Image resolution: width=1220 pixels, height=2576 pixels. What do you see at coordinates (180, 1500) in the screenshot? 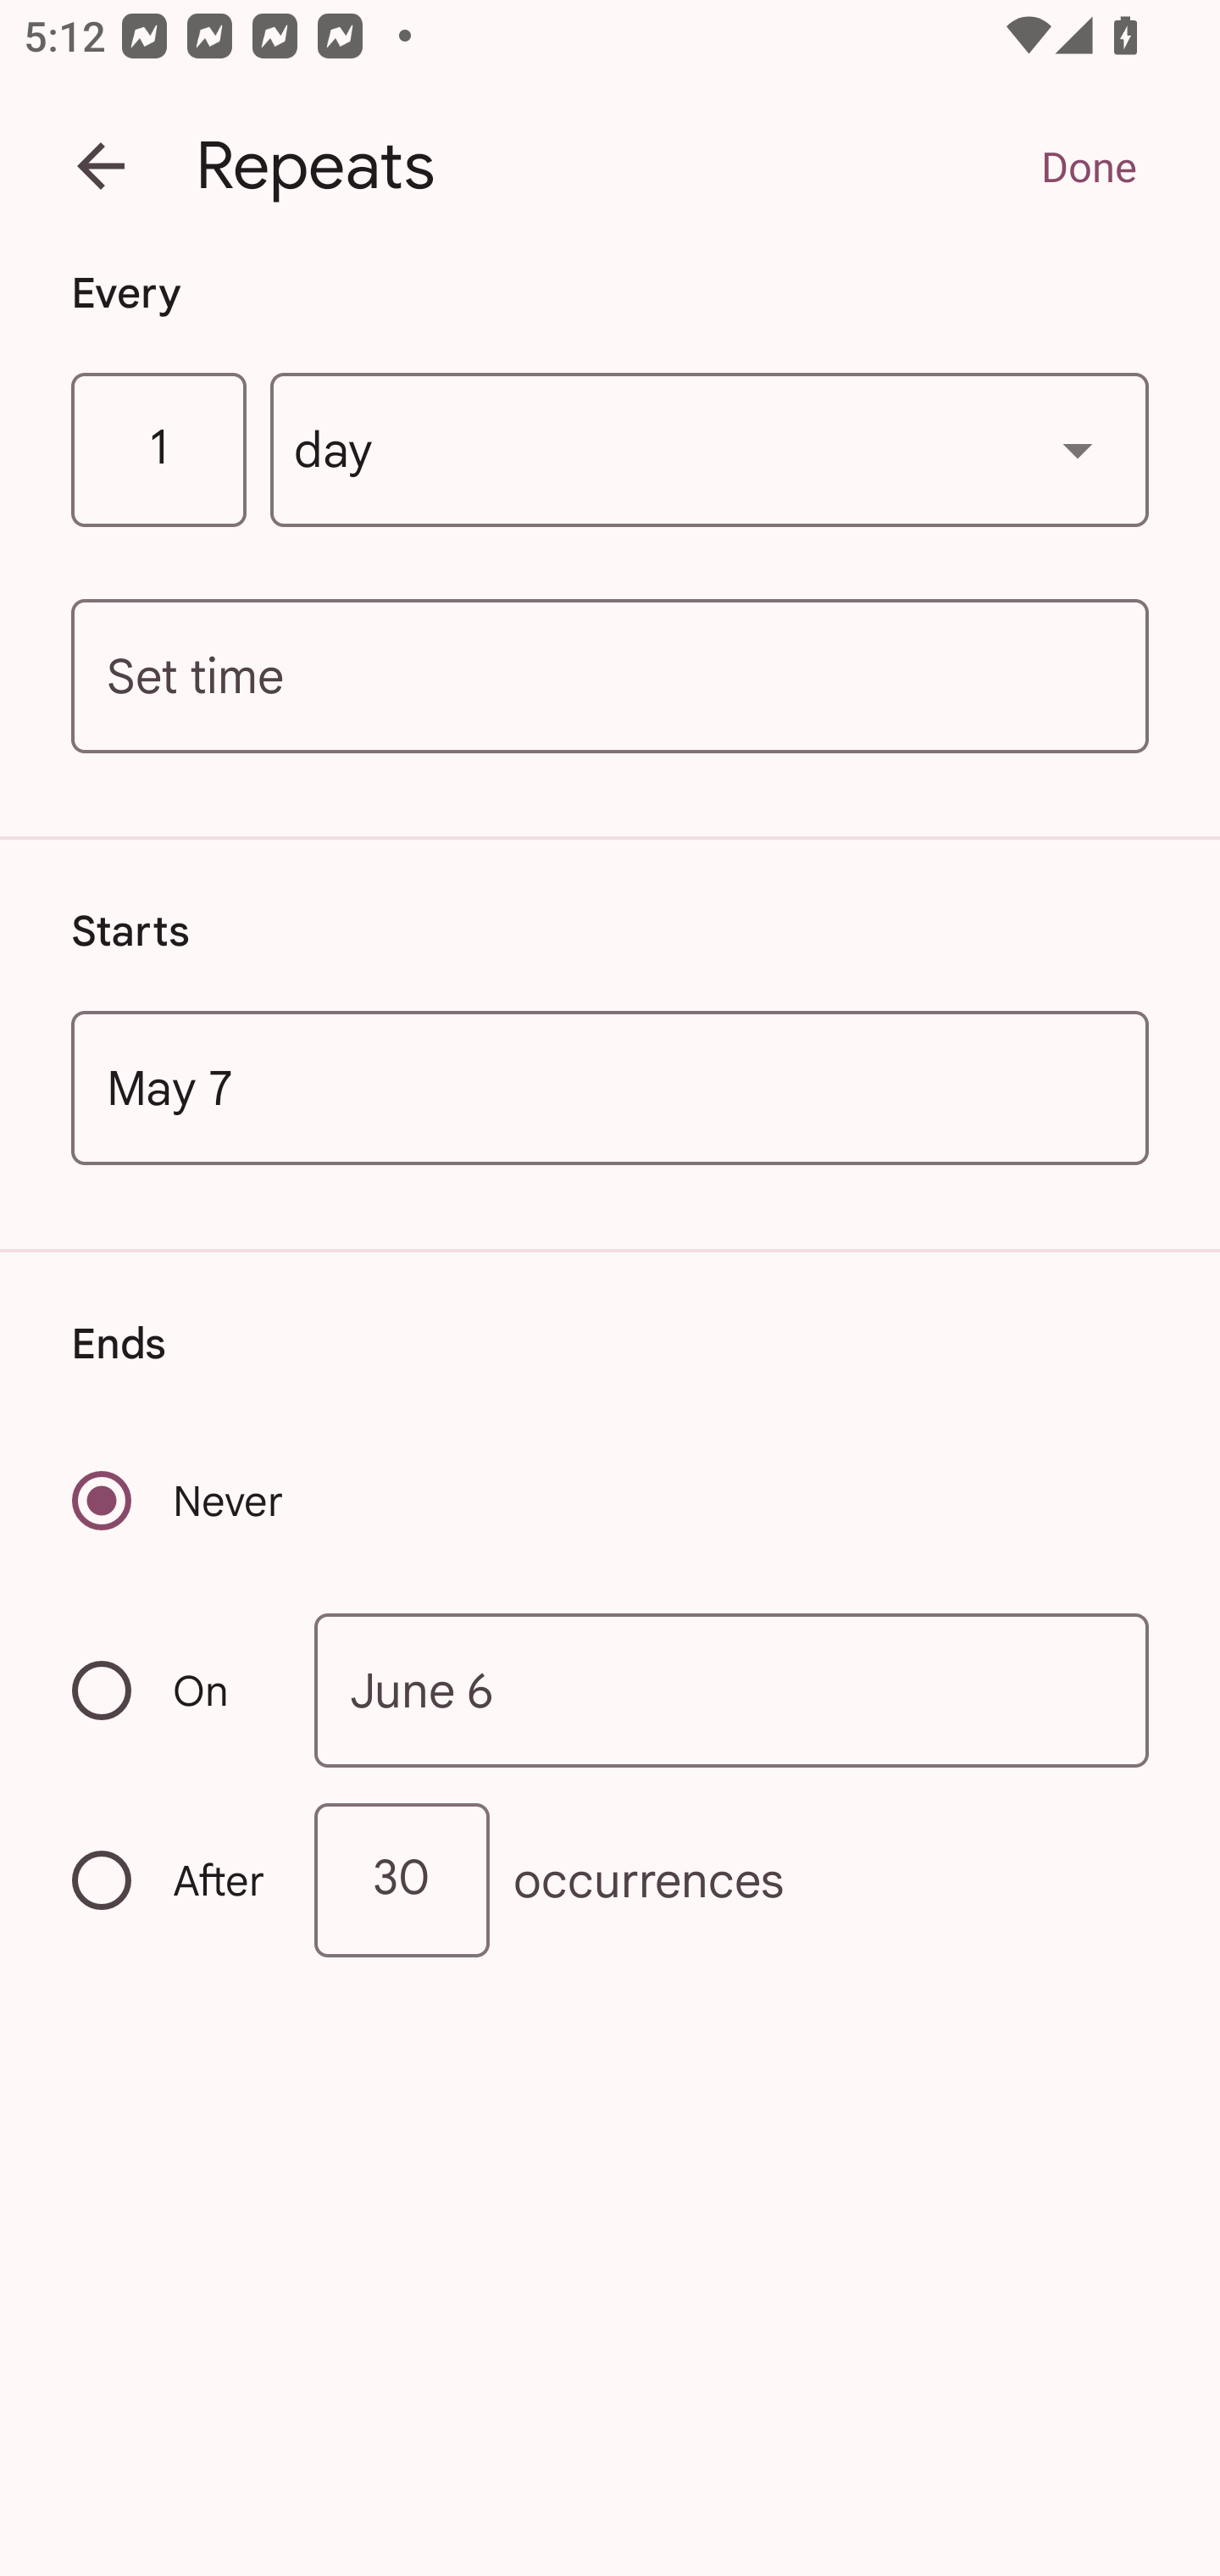
I see `Never Recurrence never ends` at bounding box center [180, 1500].